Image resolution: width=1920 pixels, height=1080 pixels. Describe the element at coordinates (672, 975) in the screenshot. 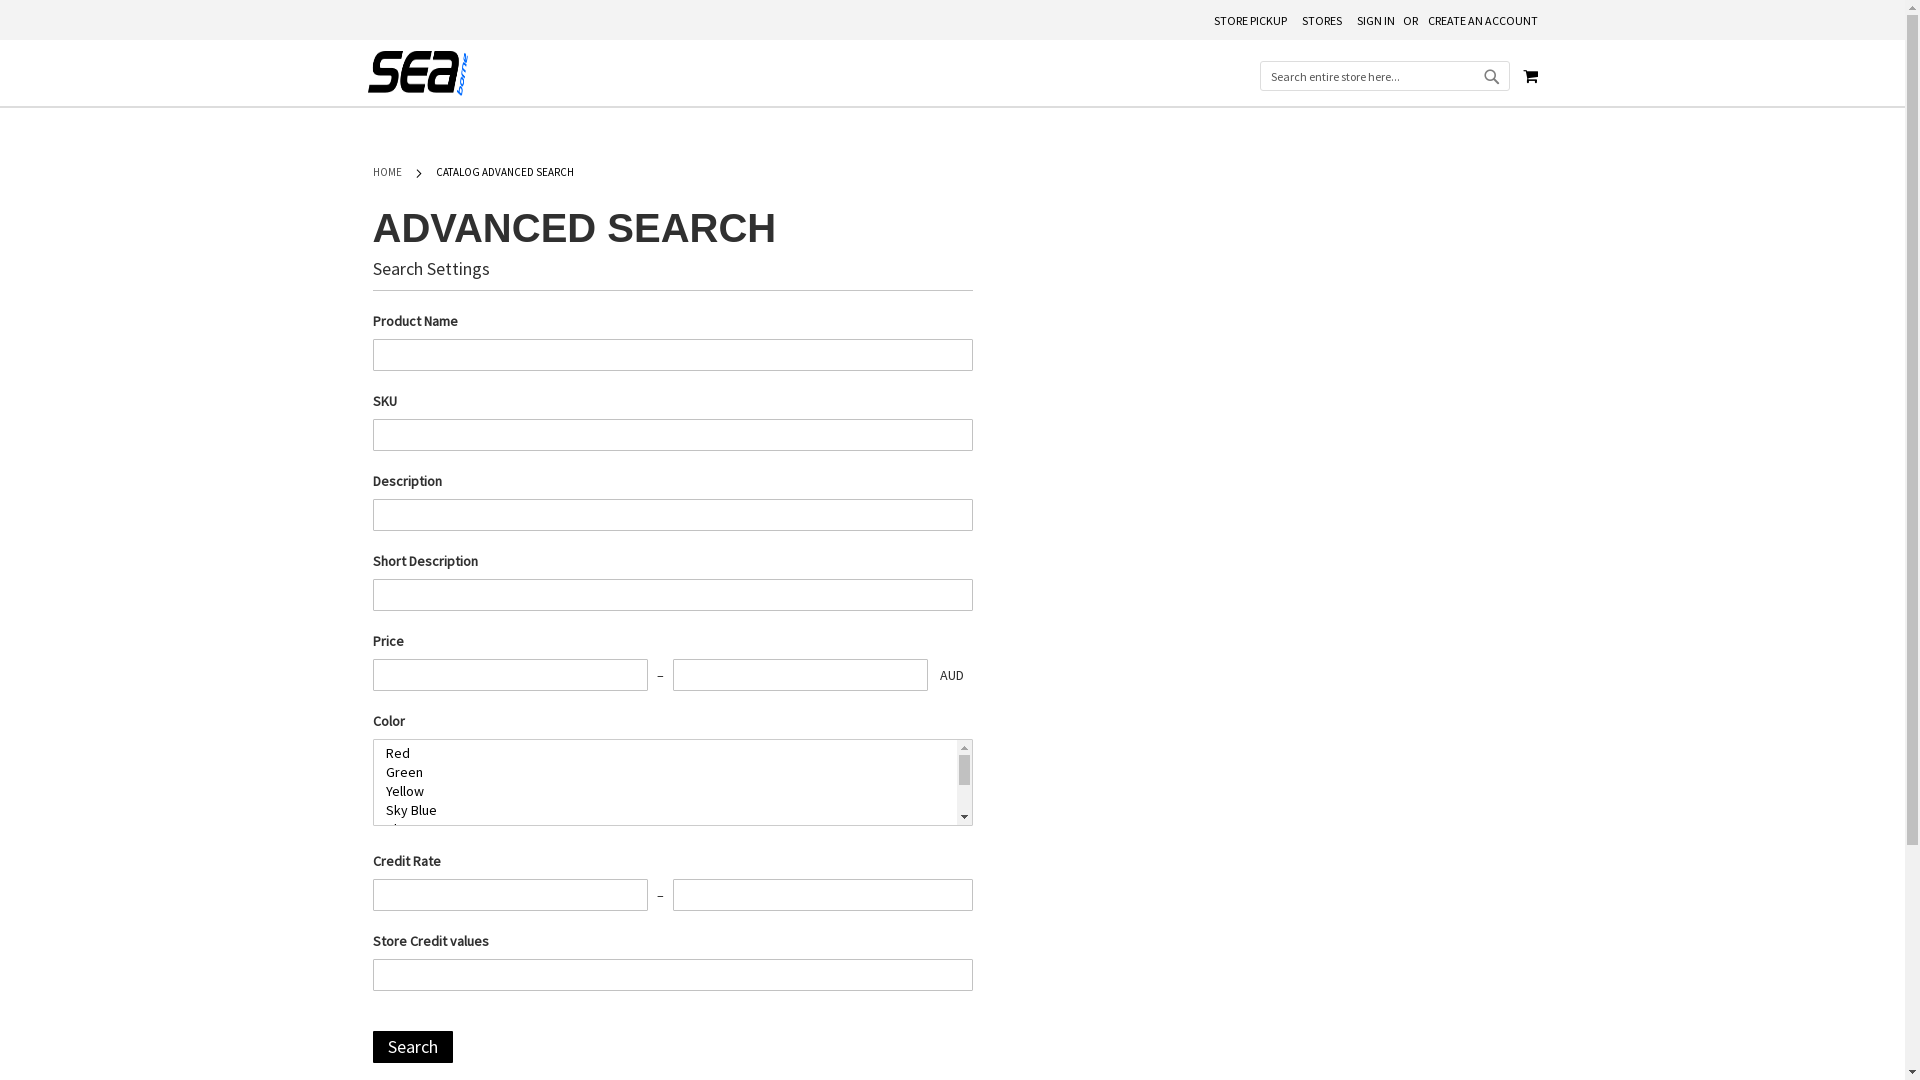

I see `Store Credit values` at that location.